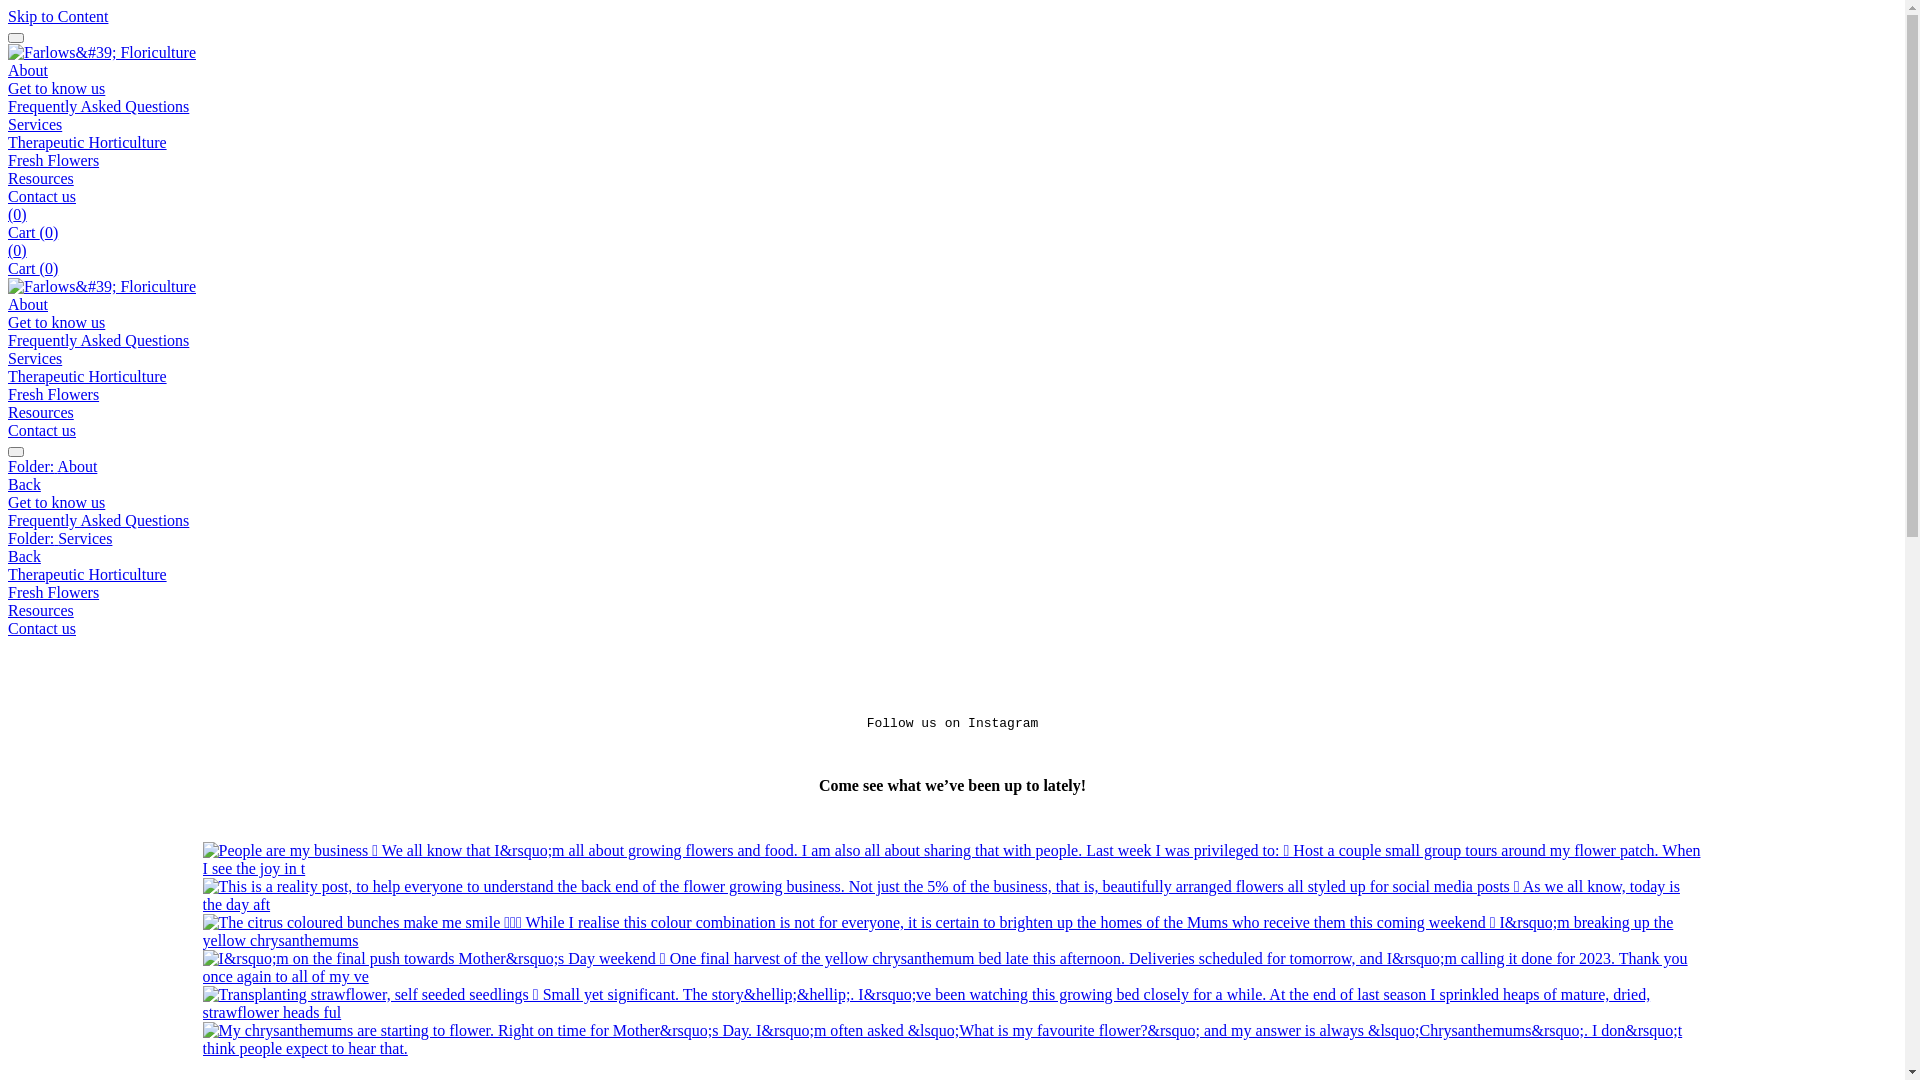 The width and height of the screenshot is (1920, 1080). I want to click on Contact us, so click(42, 430).